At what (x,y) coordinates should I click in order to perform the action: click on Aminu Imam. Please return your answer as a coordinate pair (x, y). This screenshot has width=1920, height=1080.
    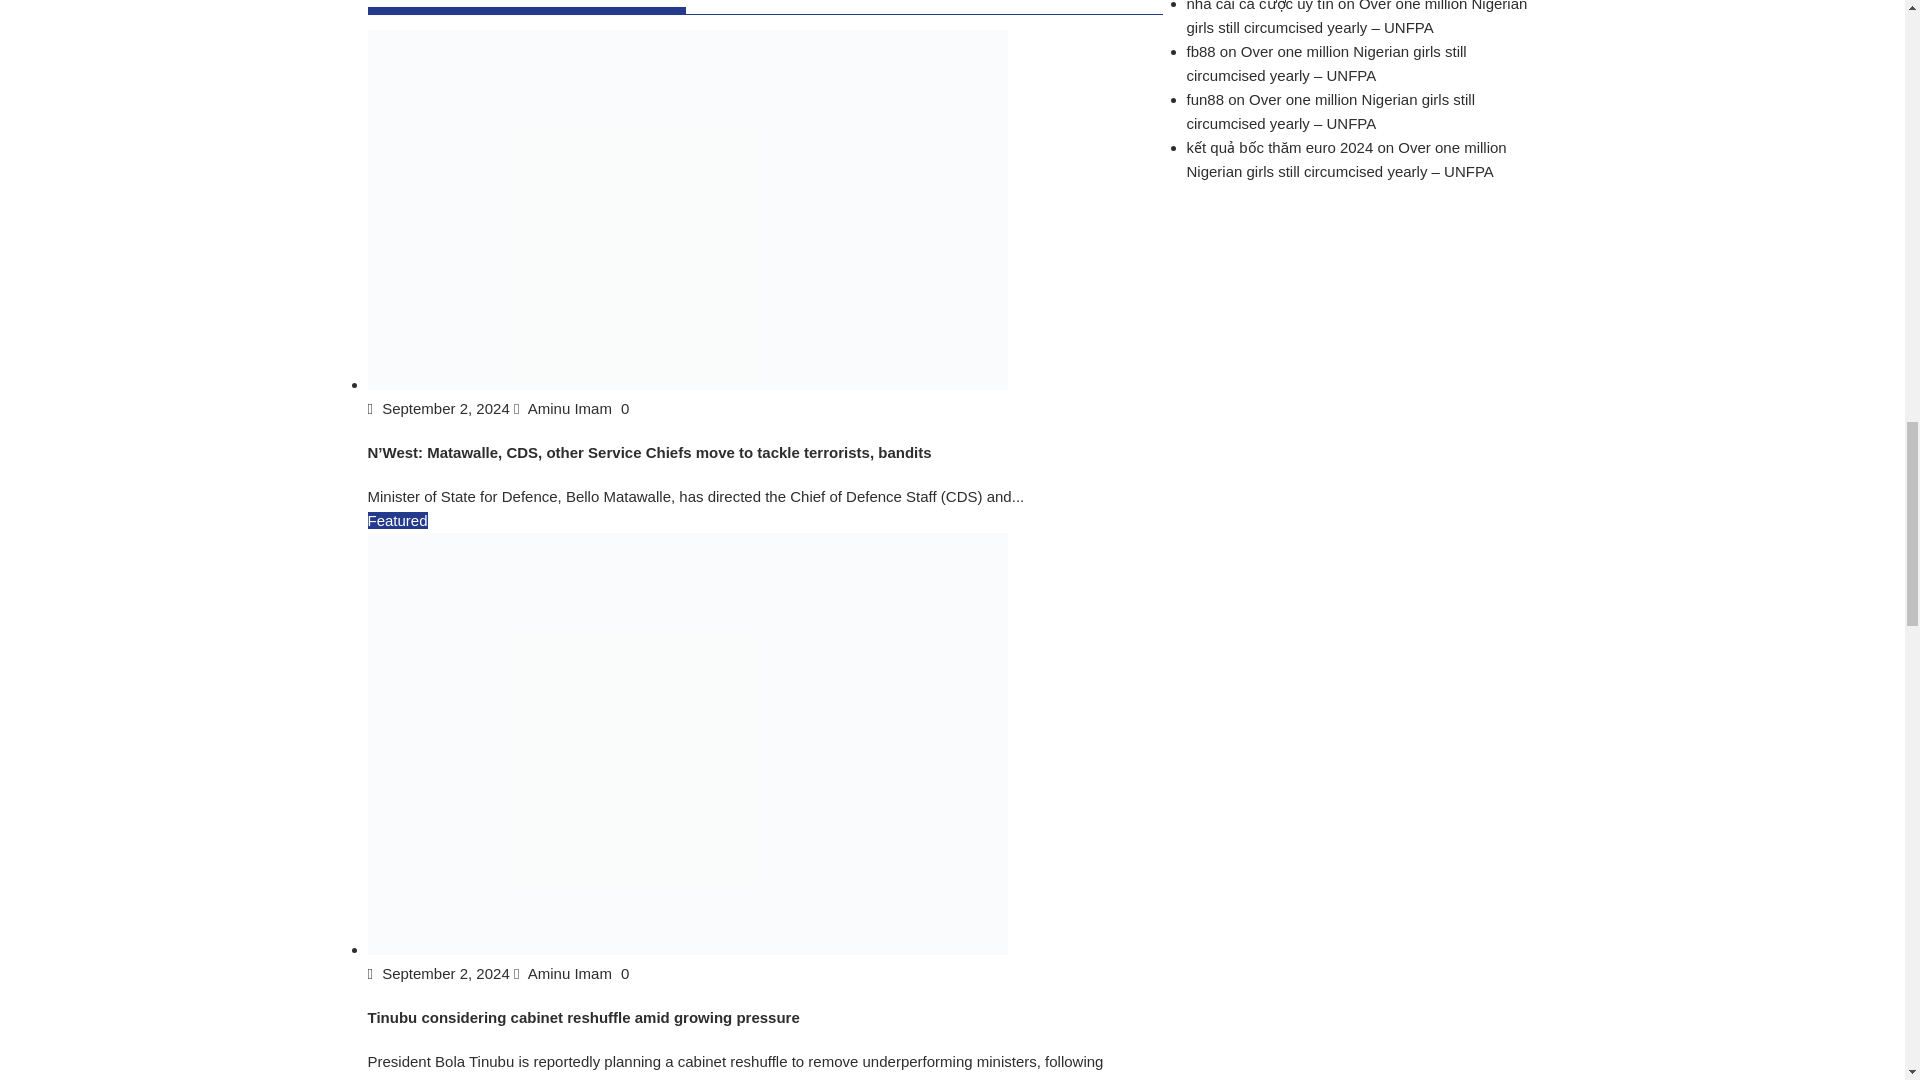
    Looking at the image, I should click on (565, 973).